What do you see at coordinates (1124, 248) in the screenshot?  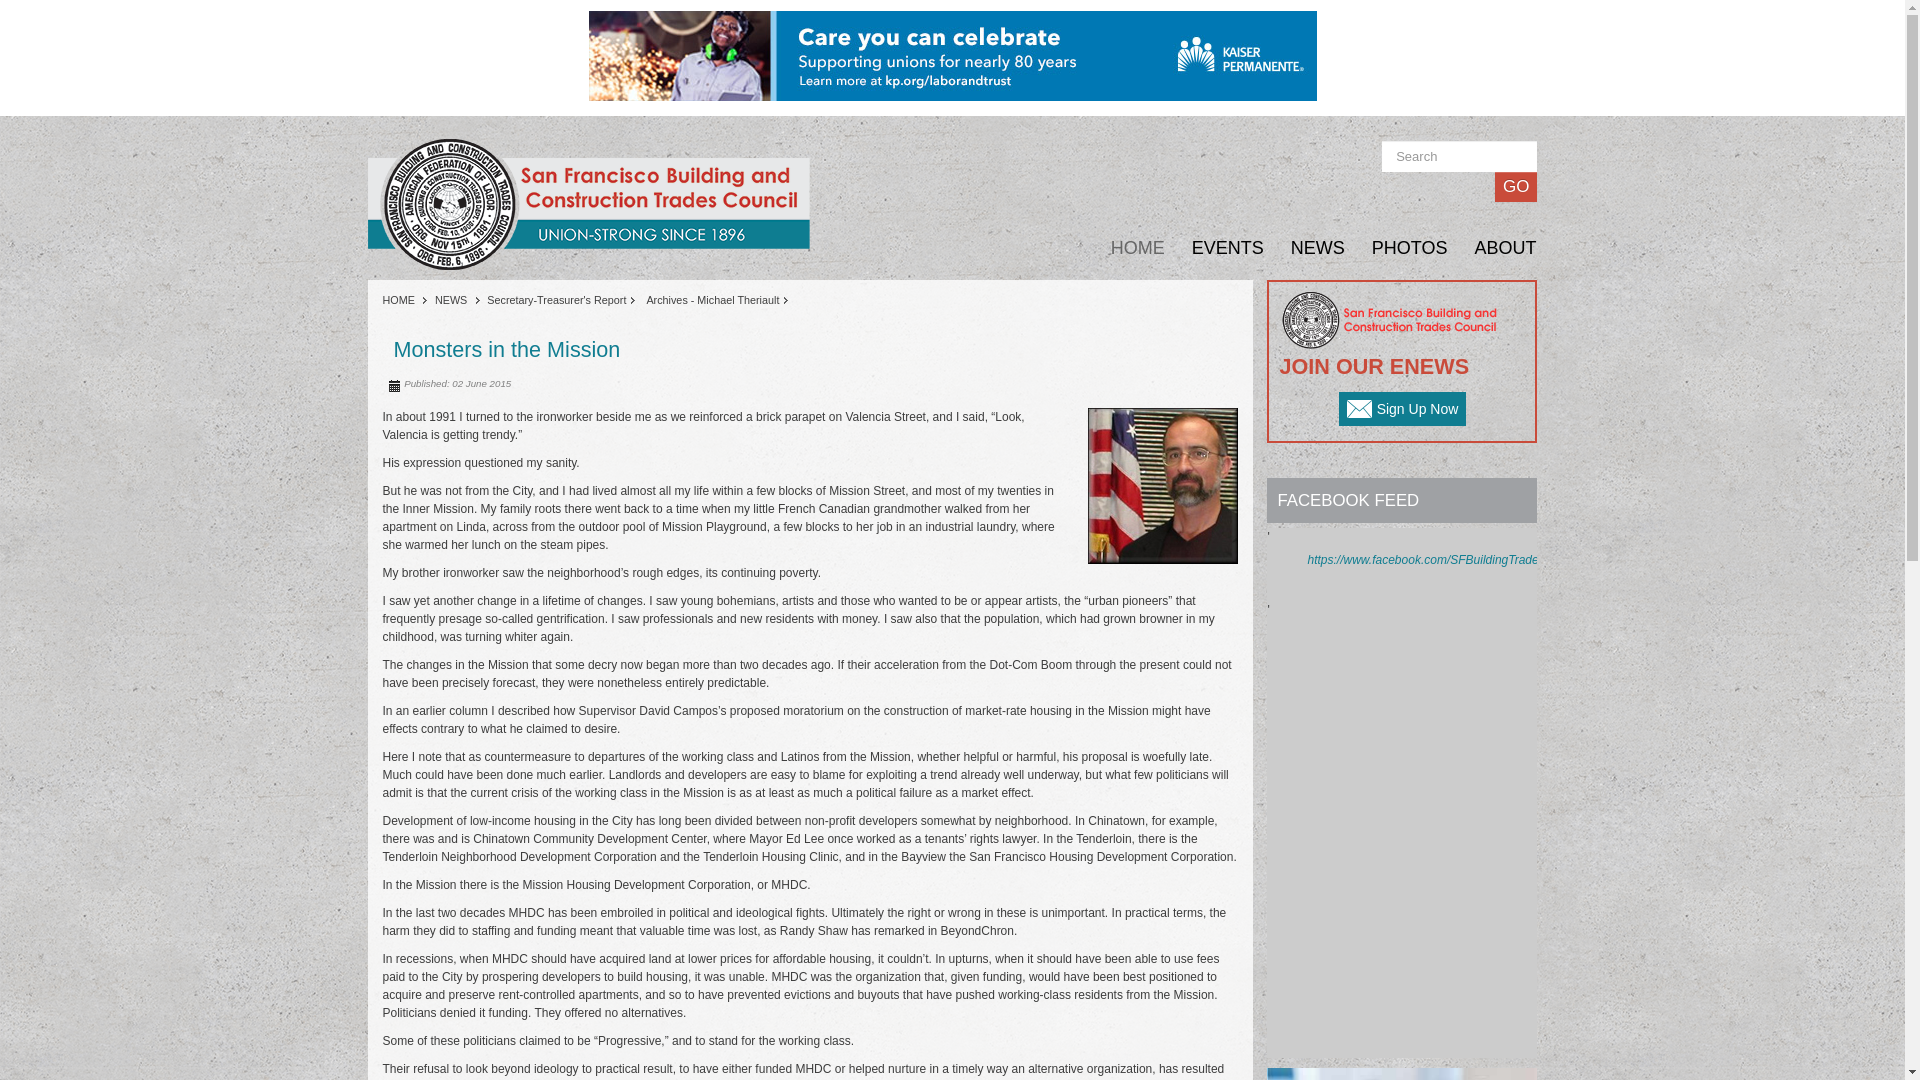 I see `HOME` at bounding box center [1124, 248].